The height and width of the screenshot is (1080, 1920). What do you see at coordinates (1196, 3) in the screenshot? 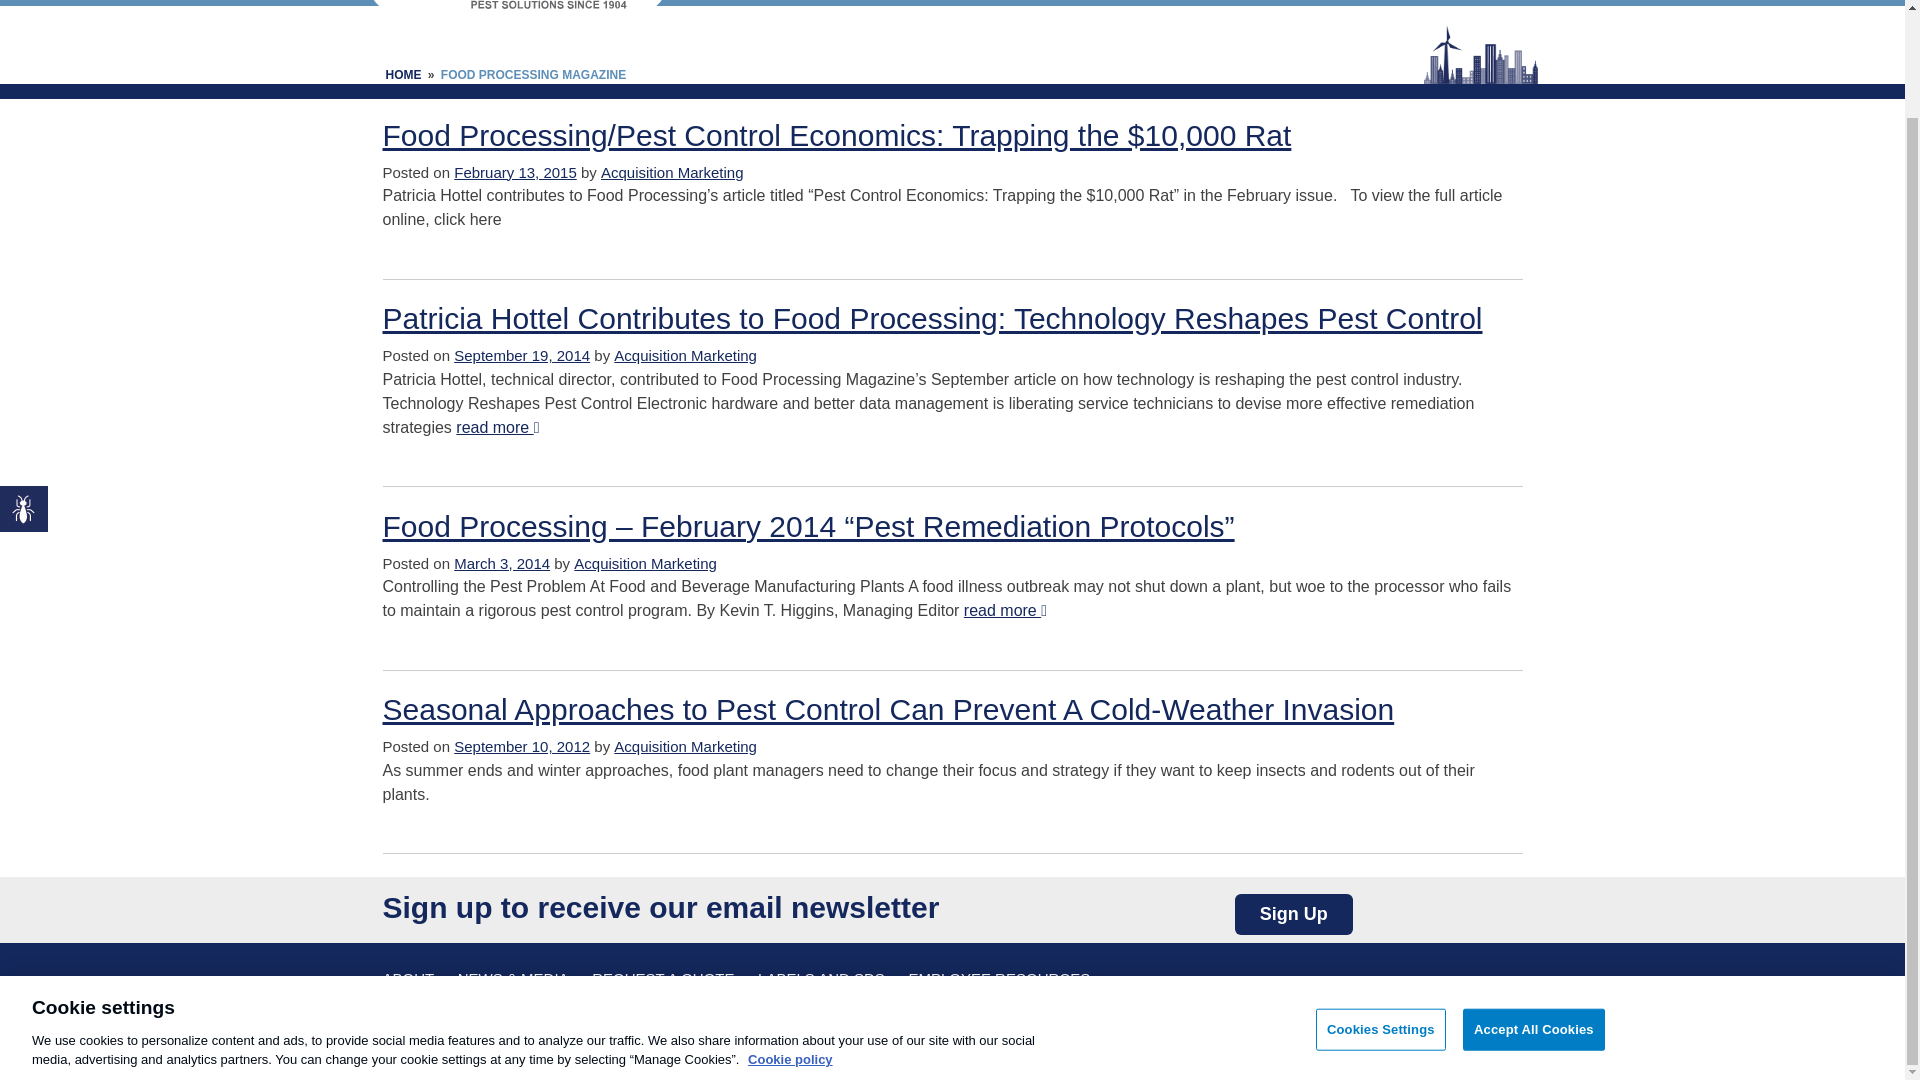
I see `INDUSTRIES WE SERVE` at bounding box center [1196, 3].